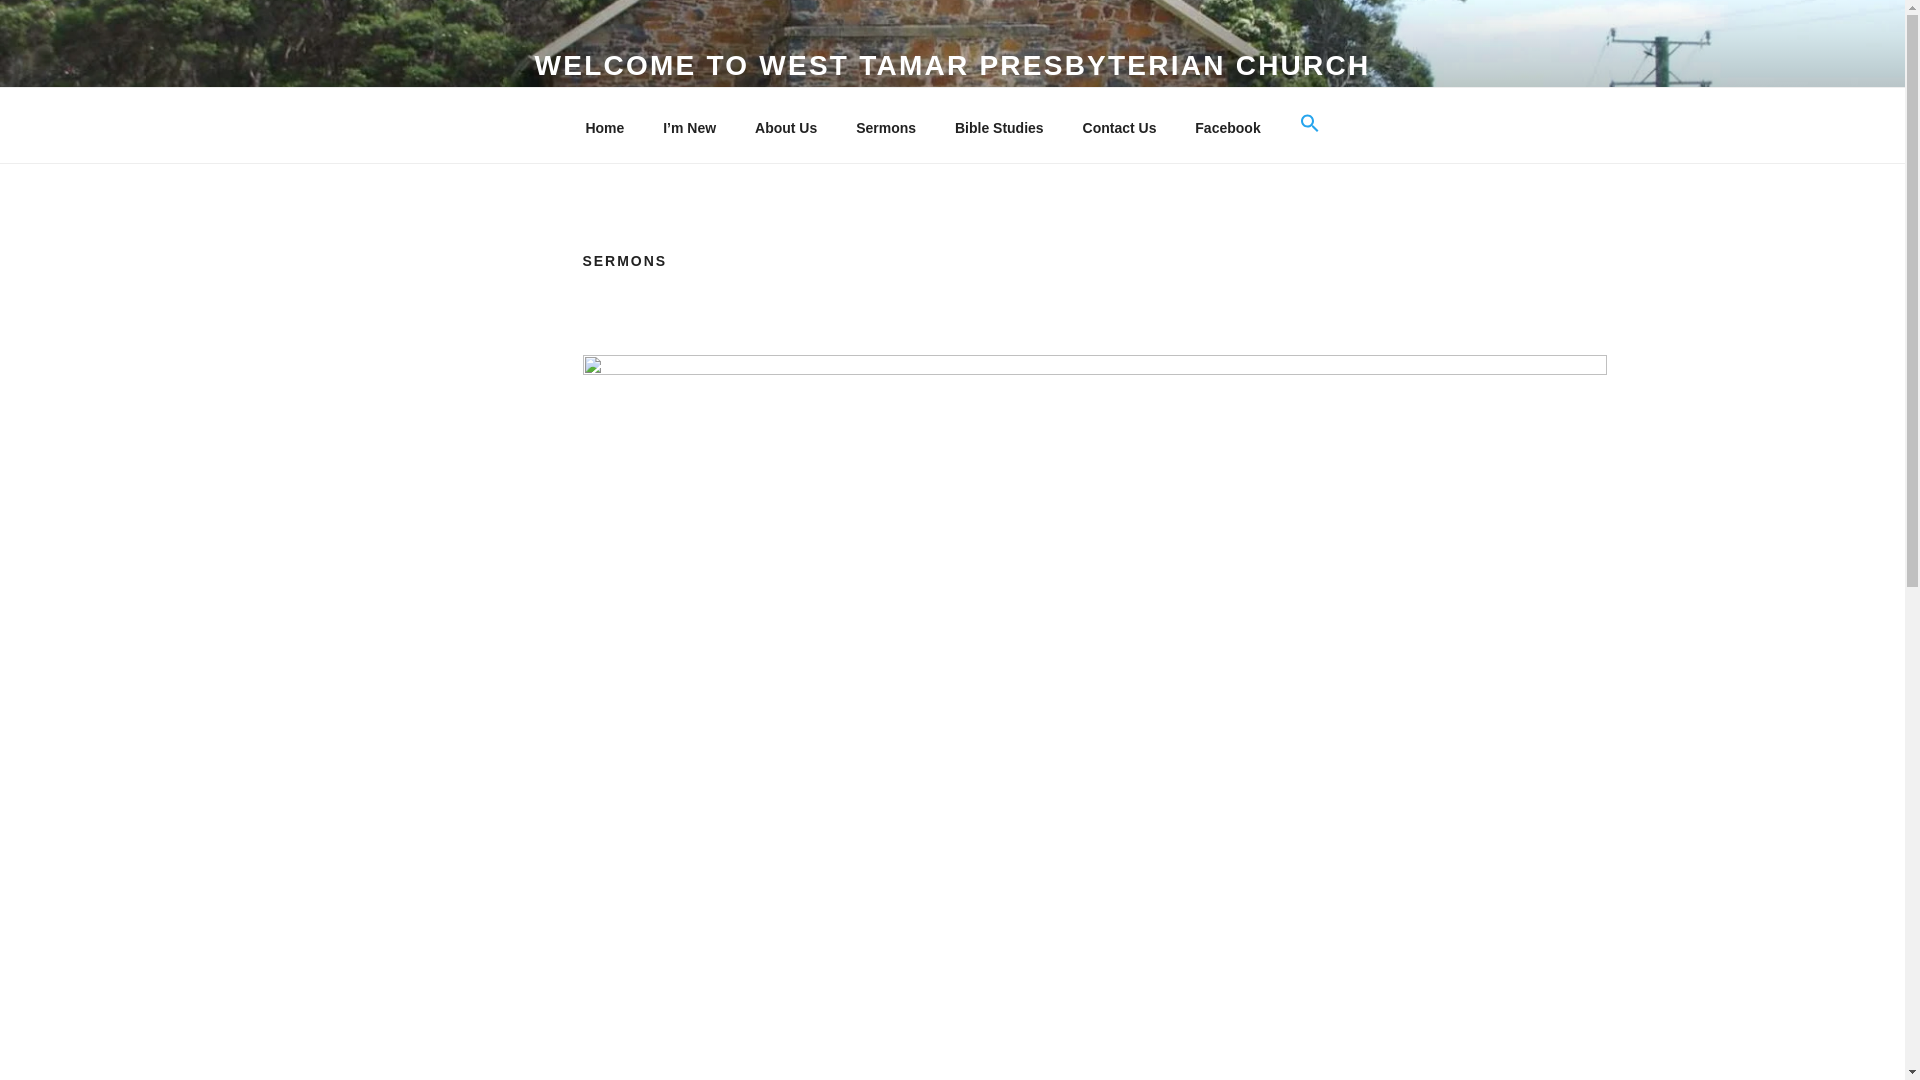 This screenshot has width=1920, height=1080. I want to click on Sermons, so click(886, 128).